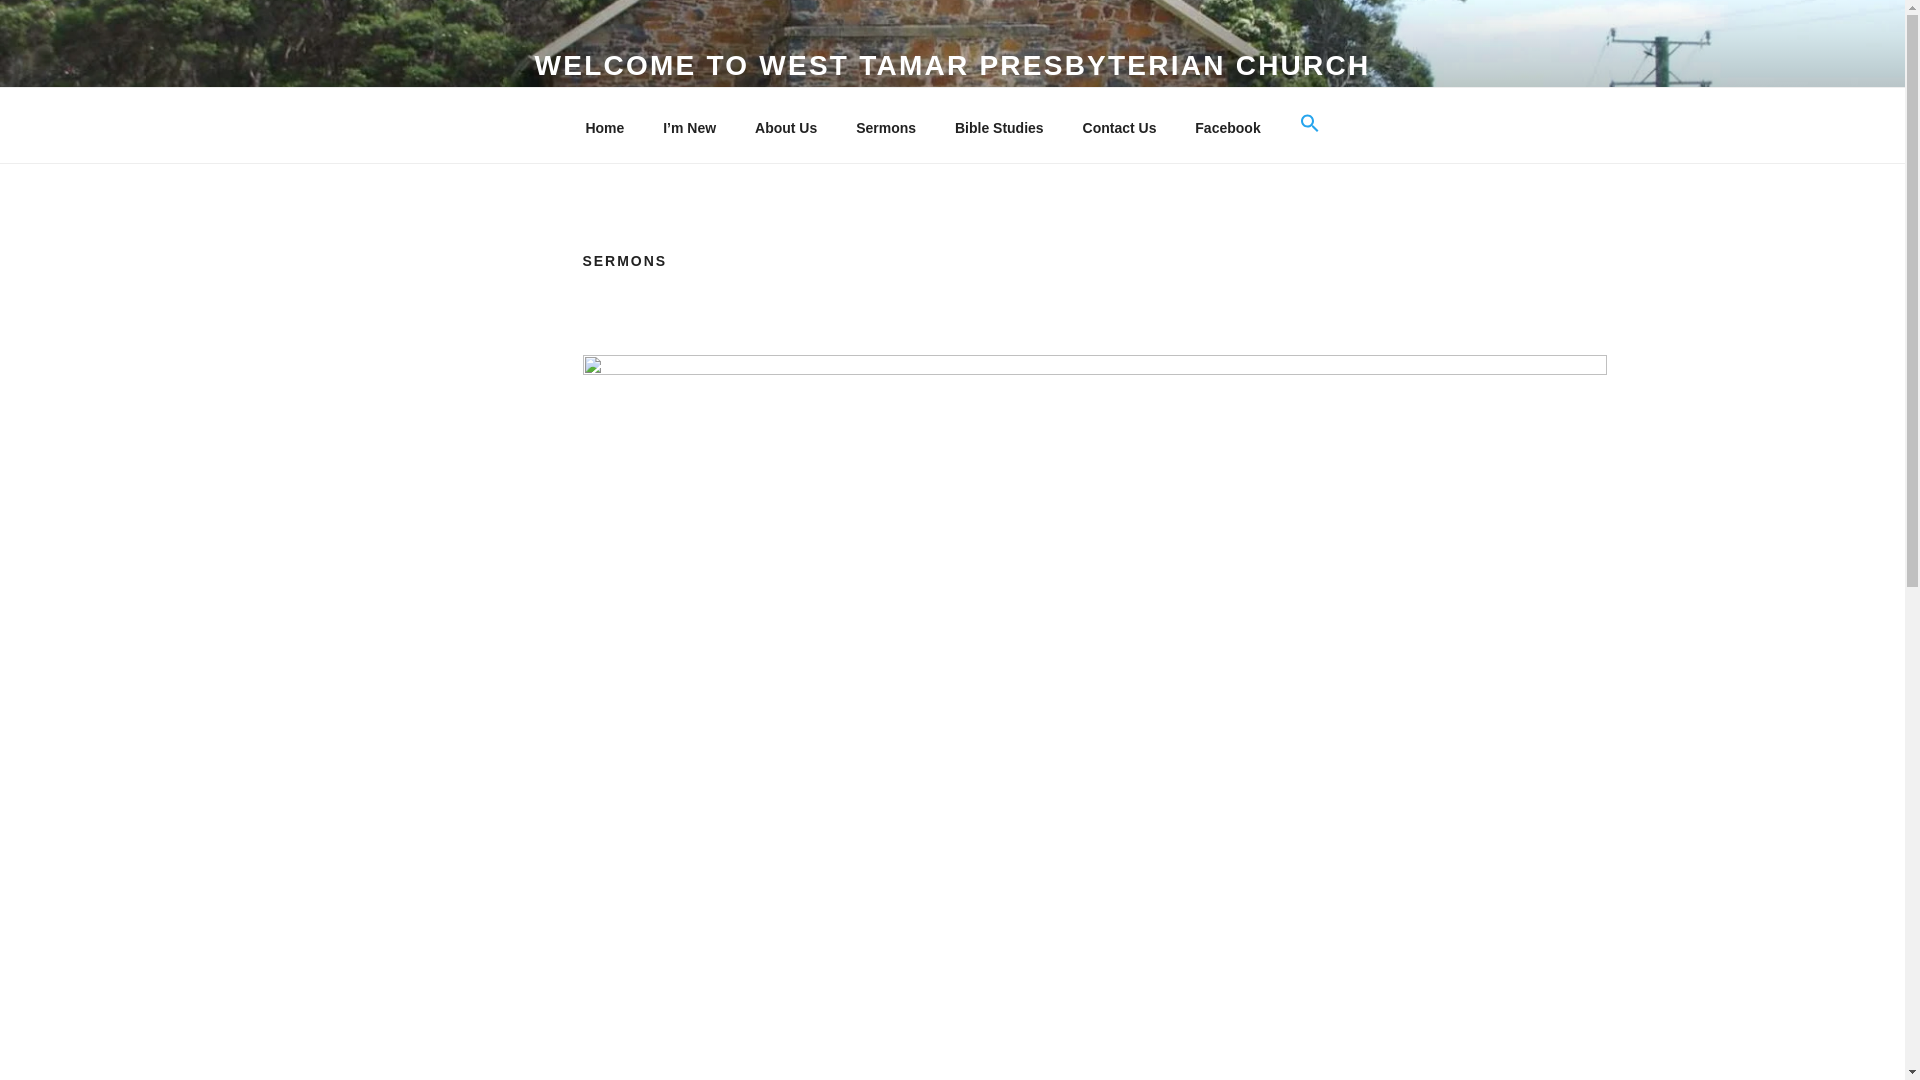 This screenshot has width=1920, height=1080. I want to click on Sermons, so click(886, 128).